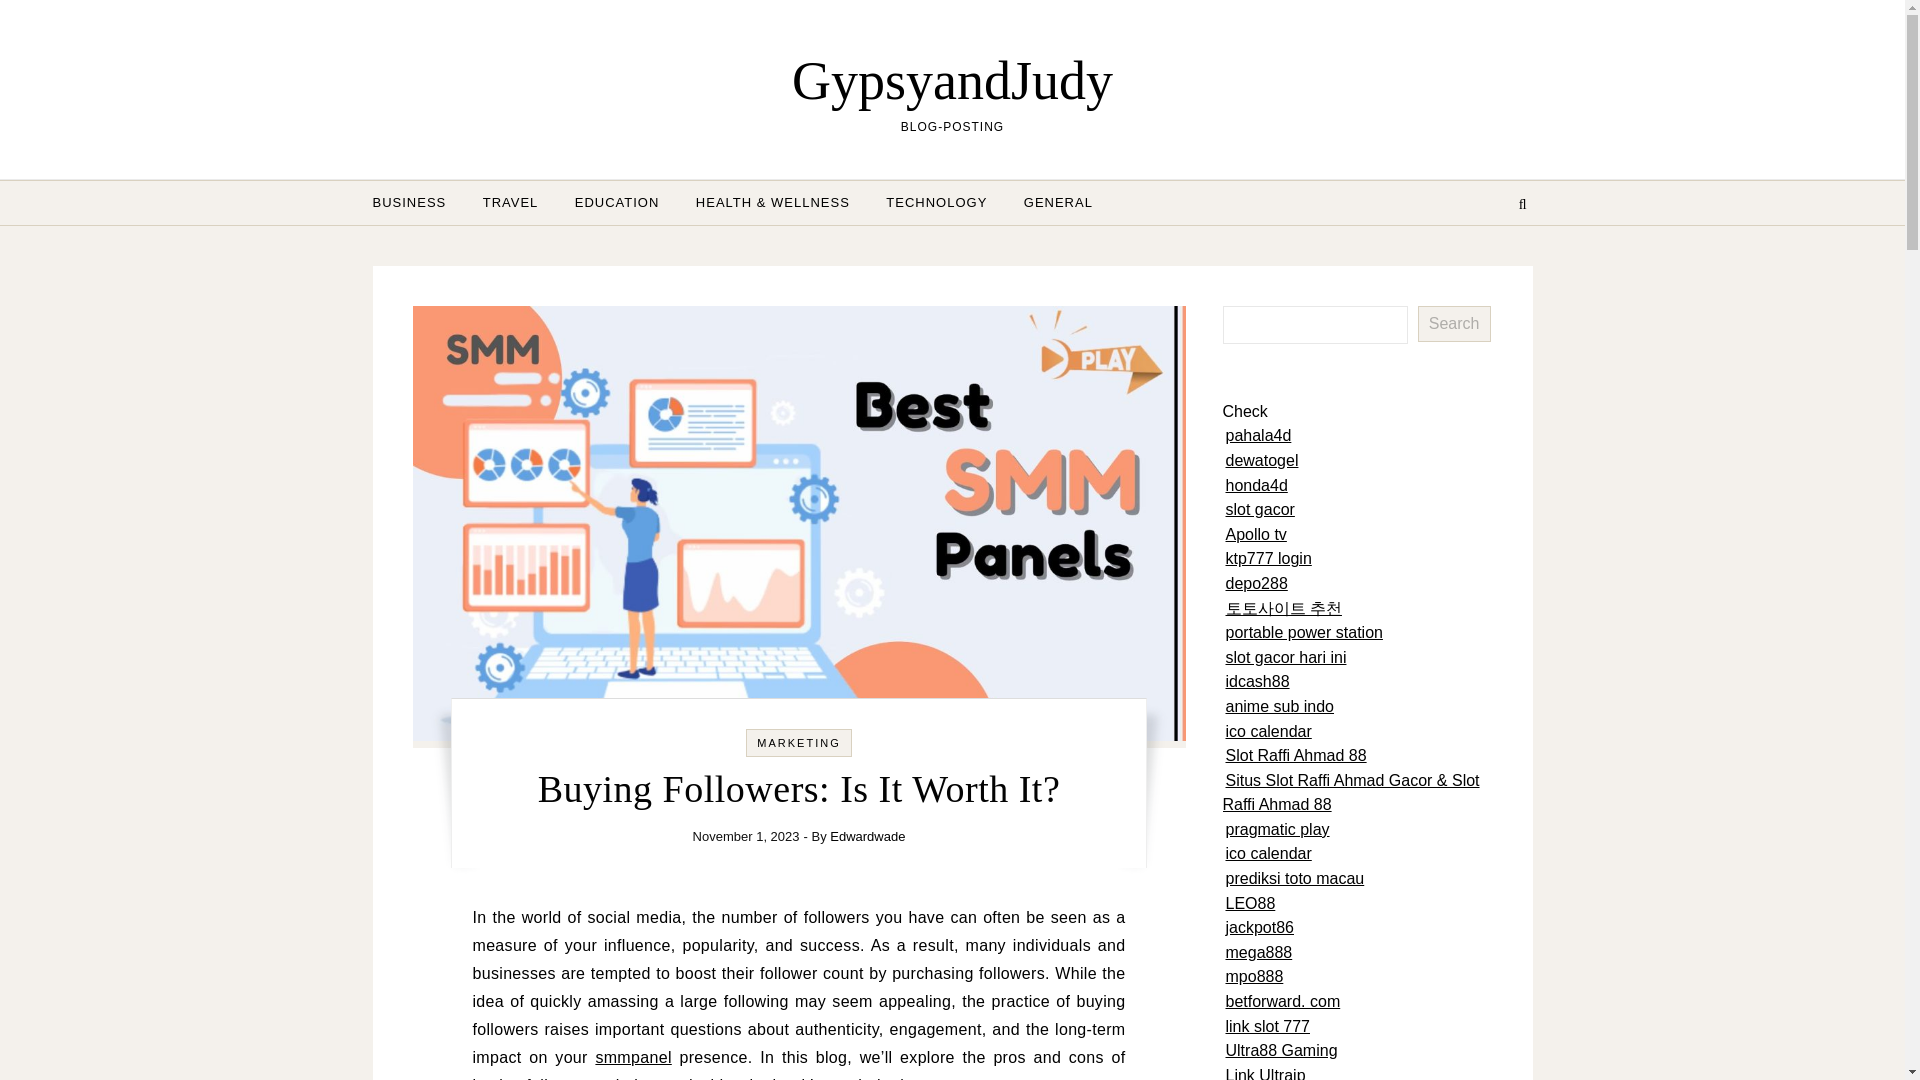  Describe the element at coordinates (952, 80) in the screenshot. I see `GypsyandJudy` at that location.